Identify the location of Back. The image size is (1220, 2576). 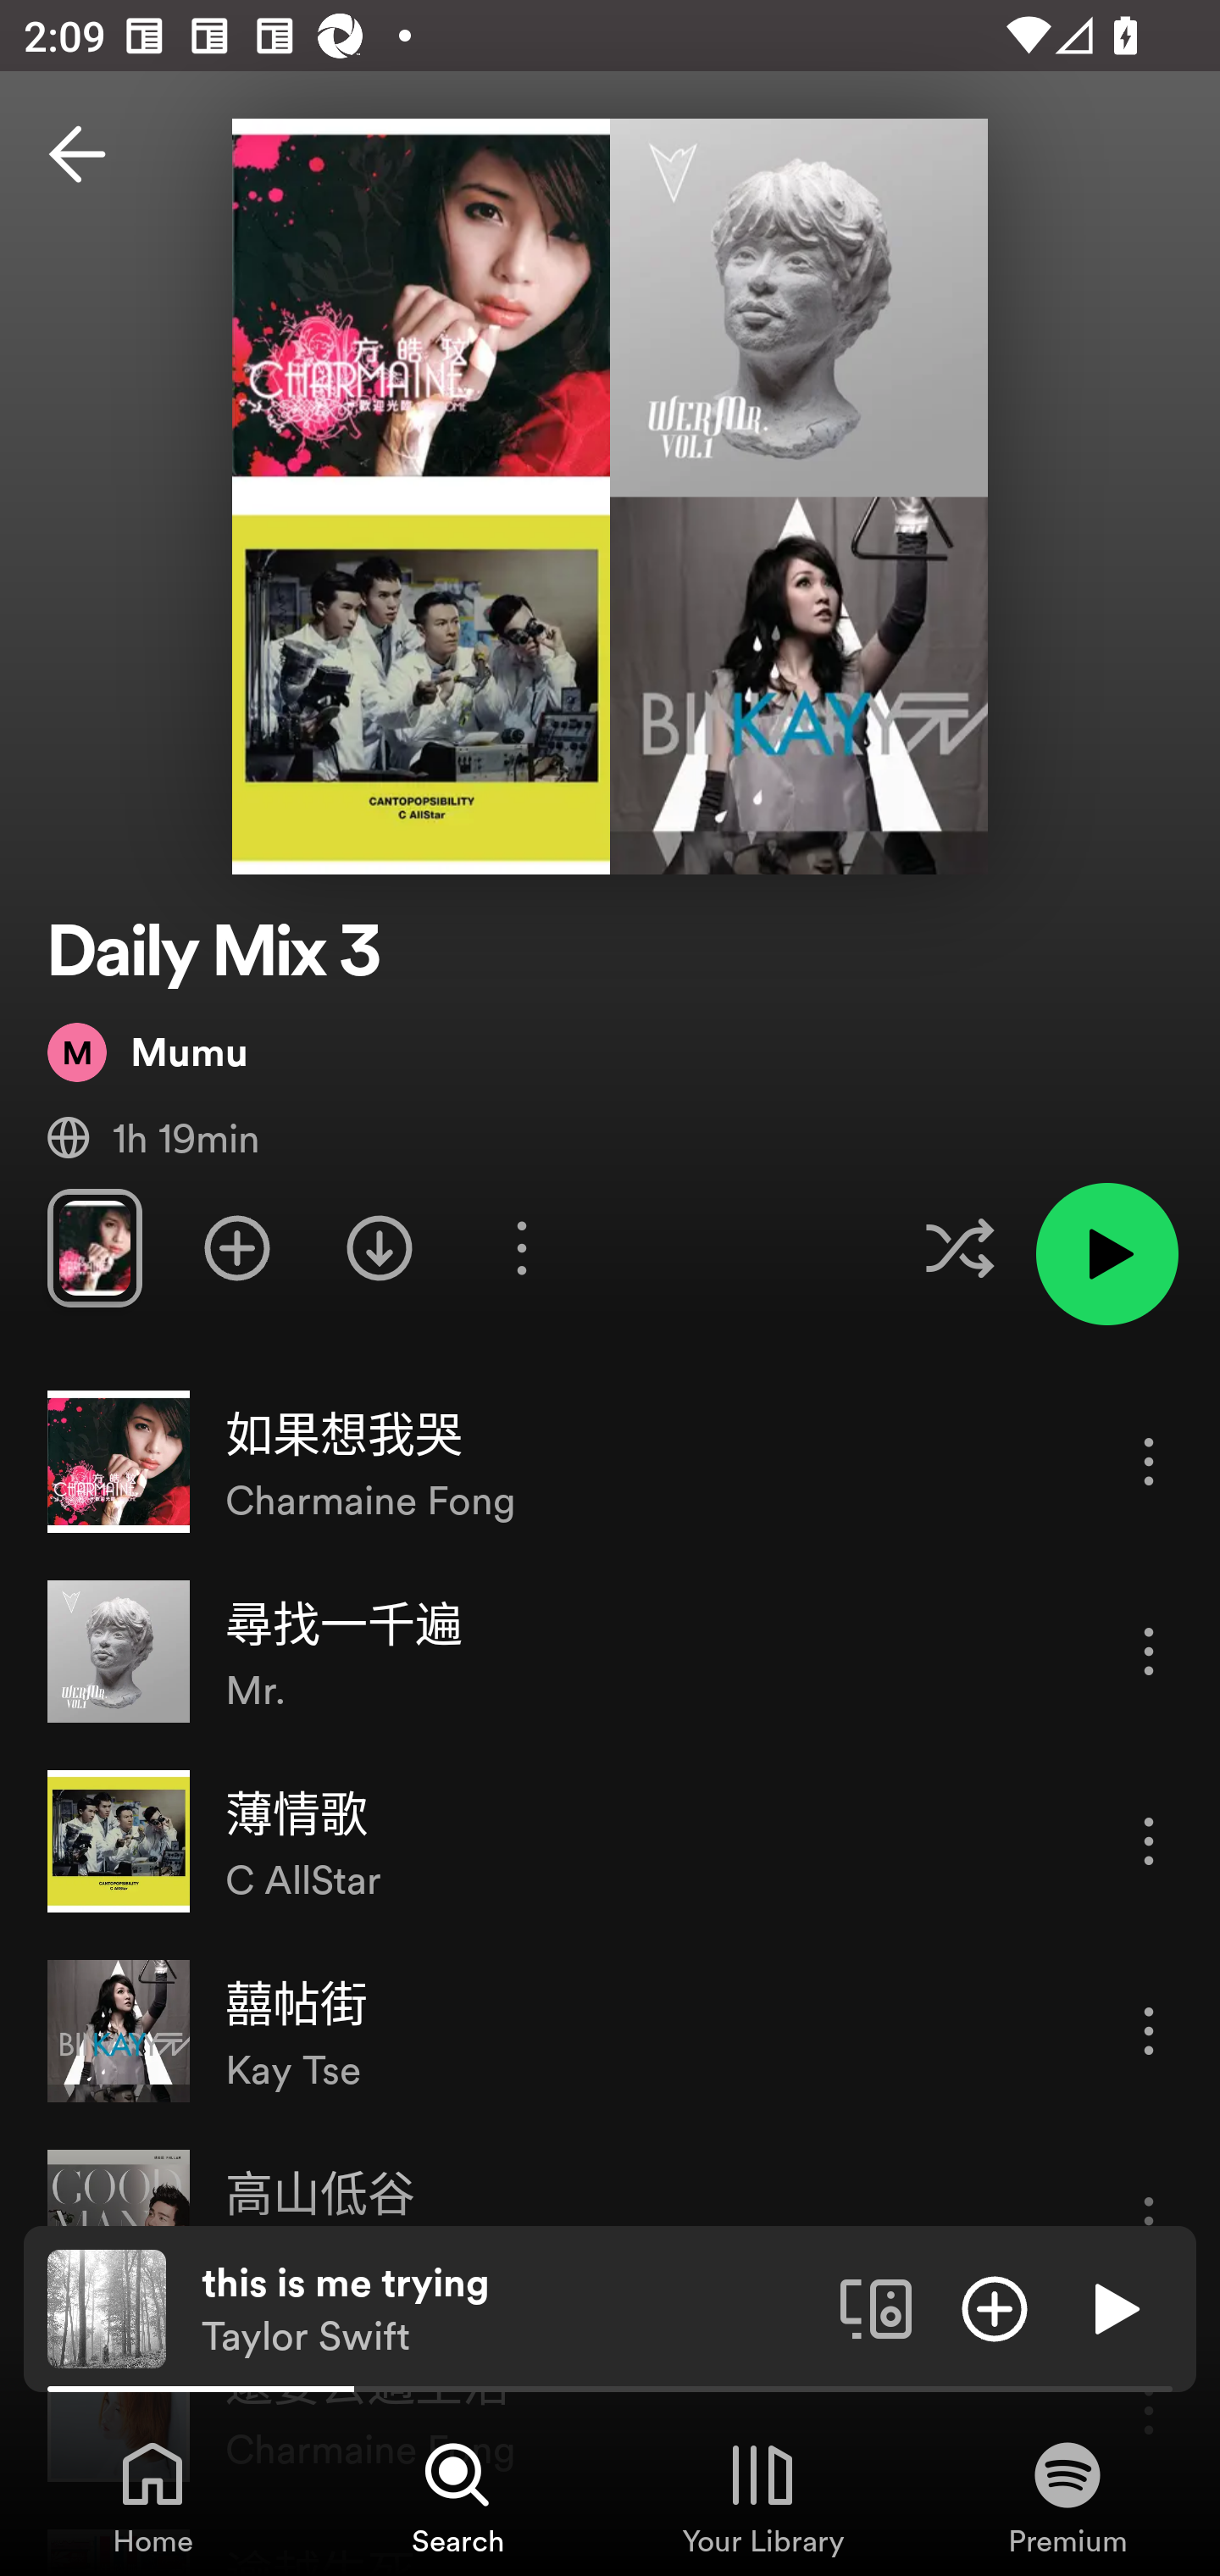
(77, 154).